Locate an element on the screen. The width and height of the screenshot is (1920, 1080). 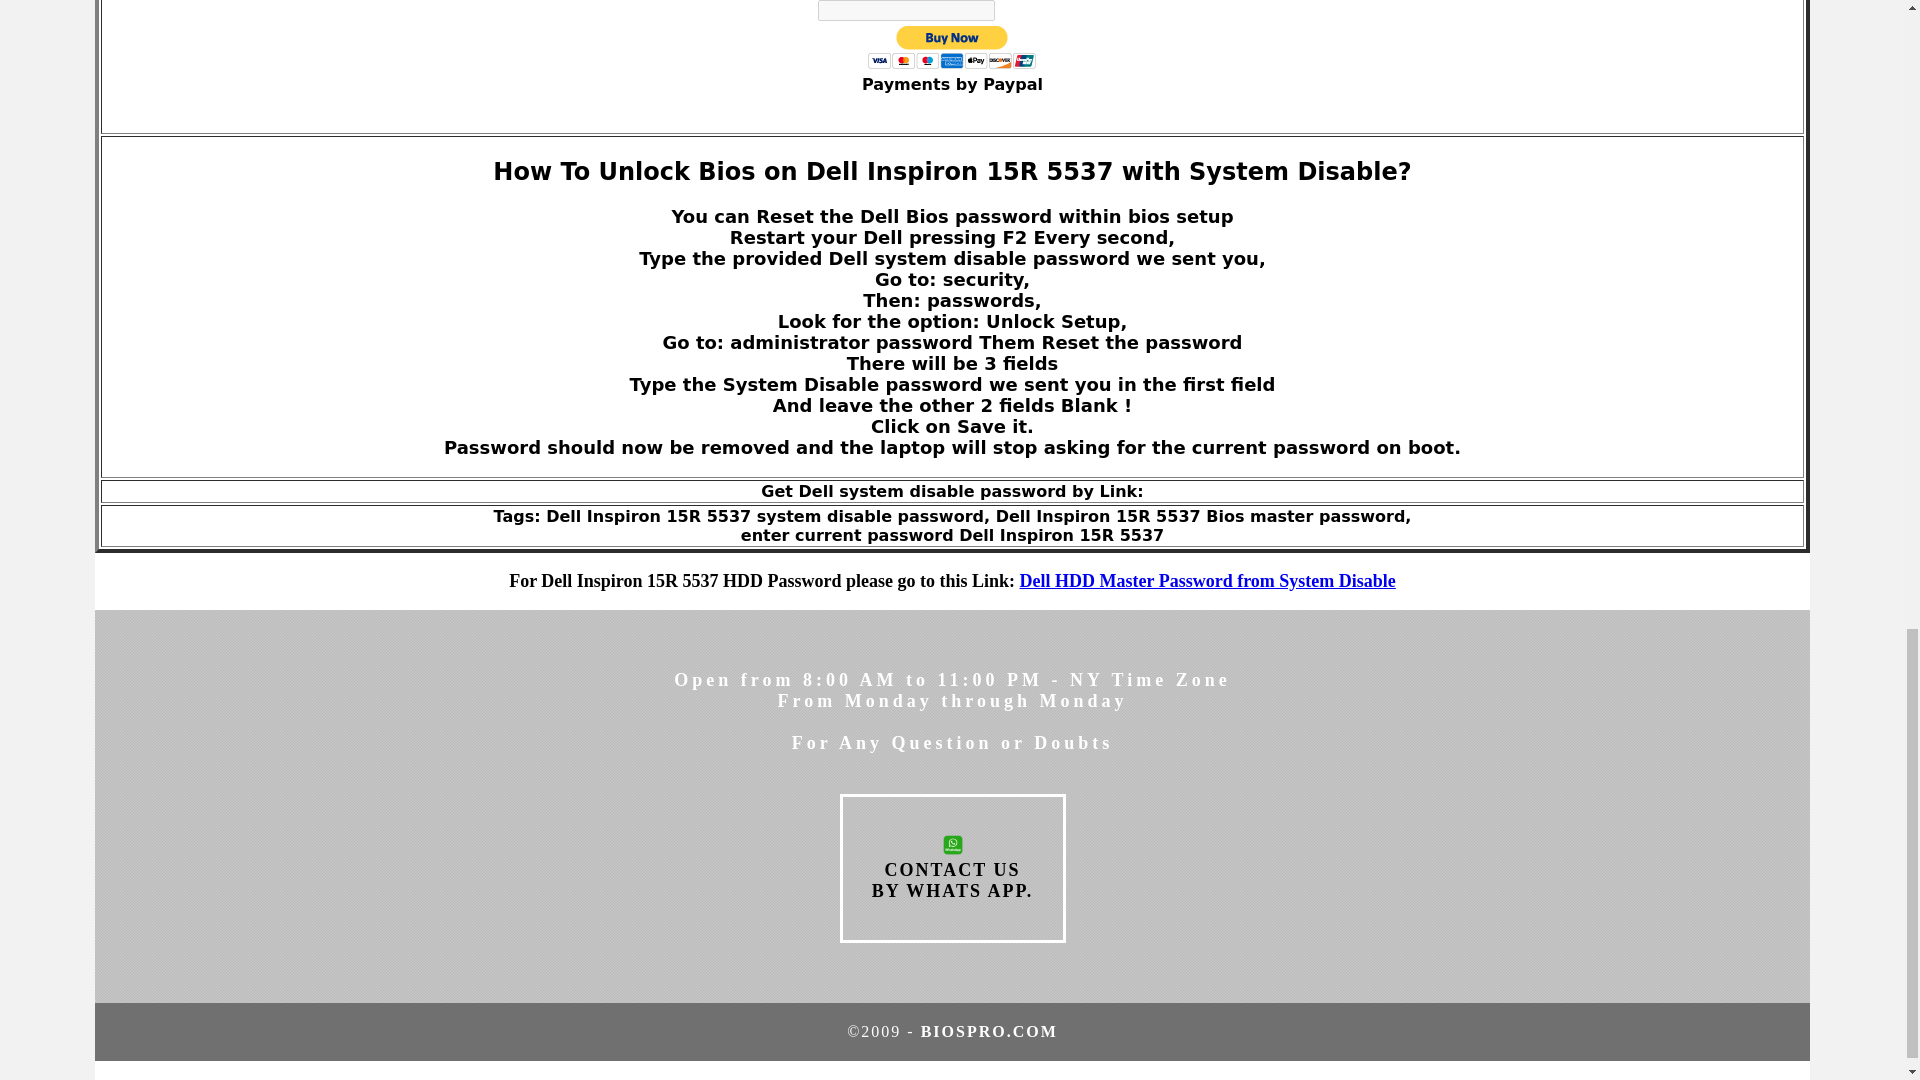
unlock HDD with System Disable is located at coordinates (1207, 580).